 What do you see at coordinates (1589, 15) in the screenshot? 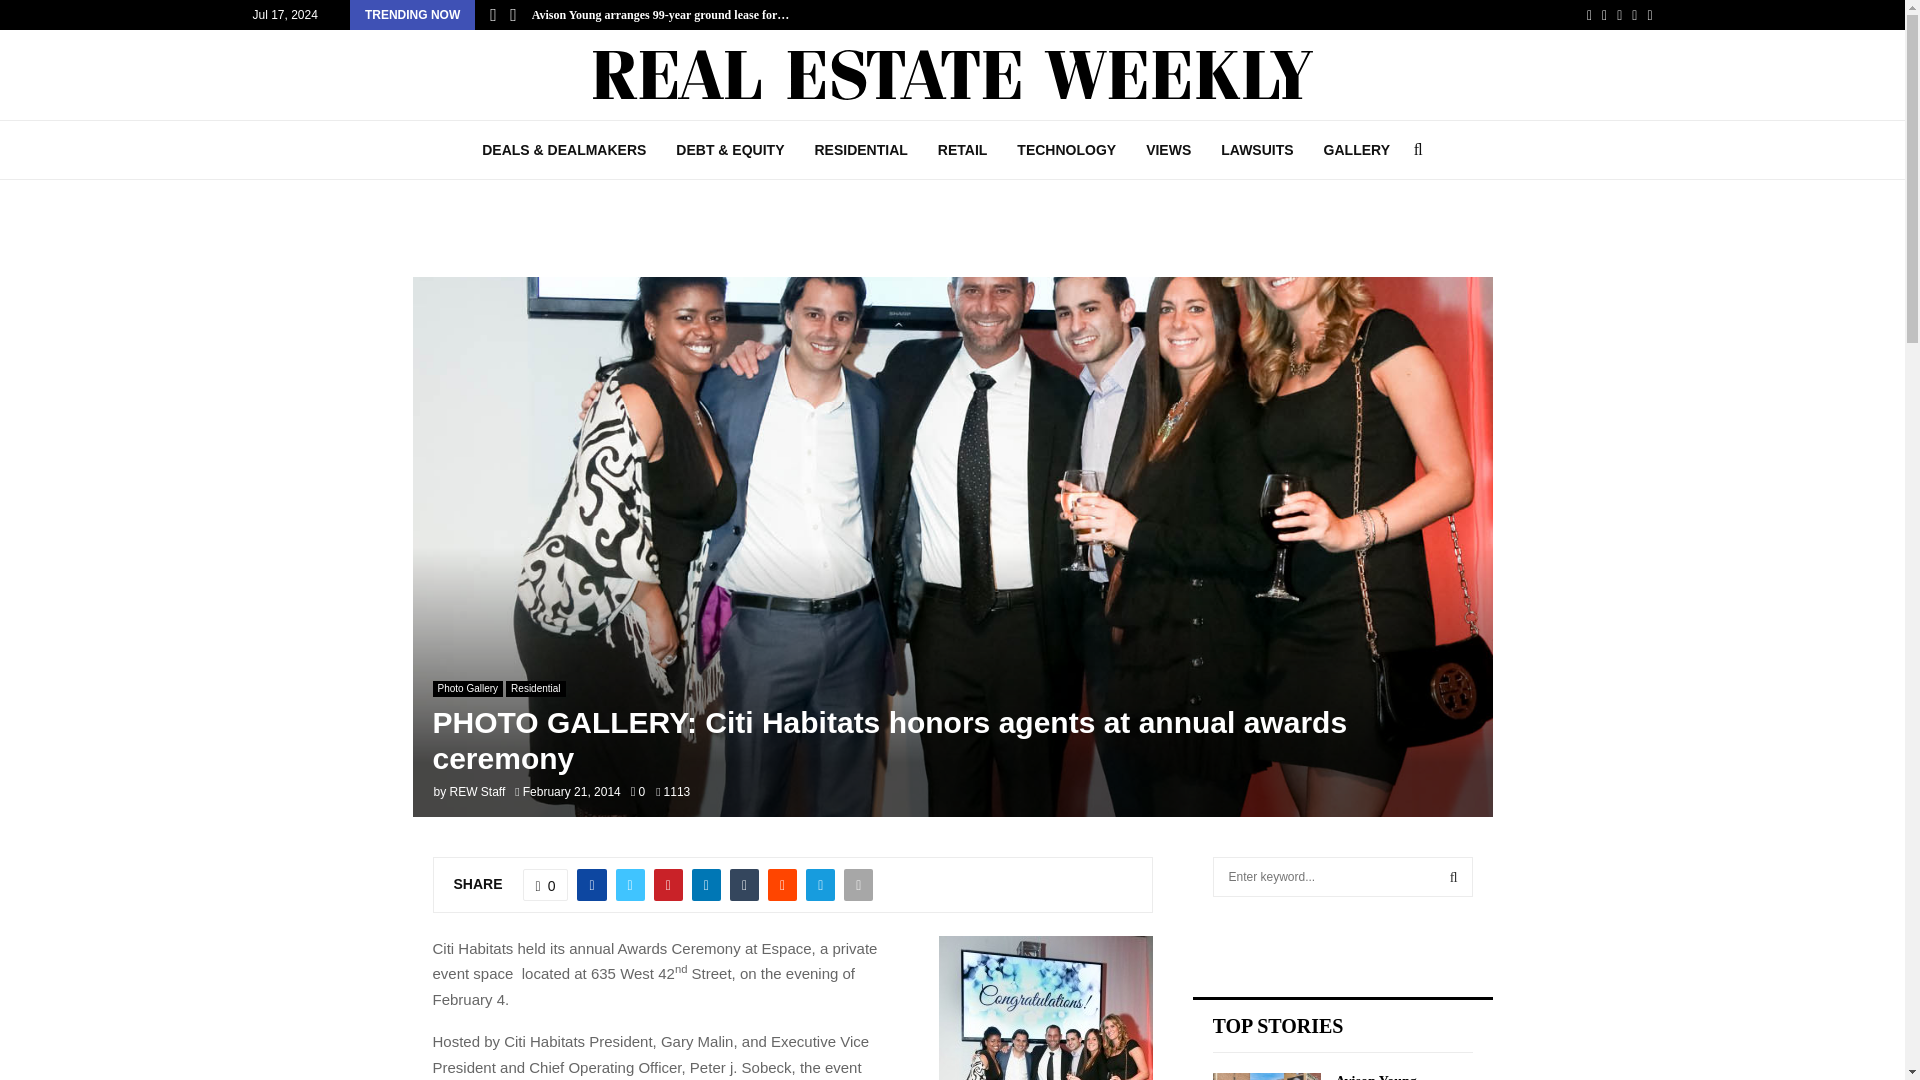
I see `Facebook` at bounding box center [1589, 15].